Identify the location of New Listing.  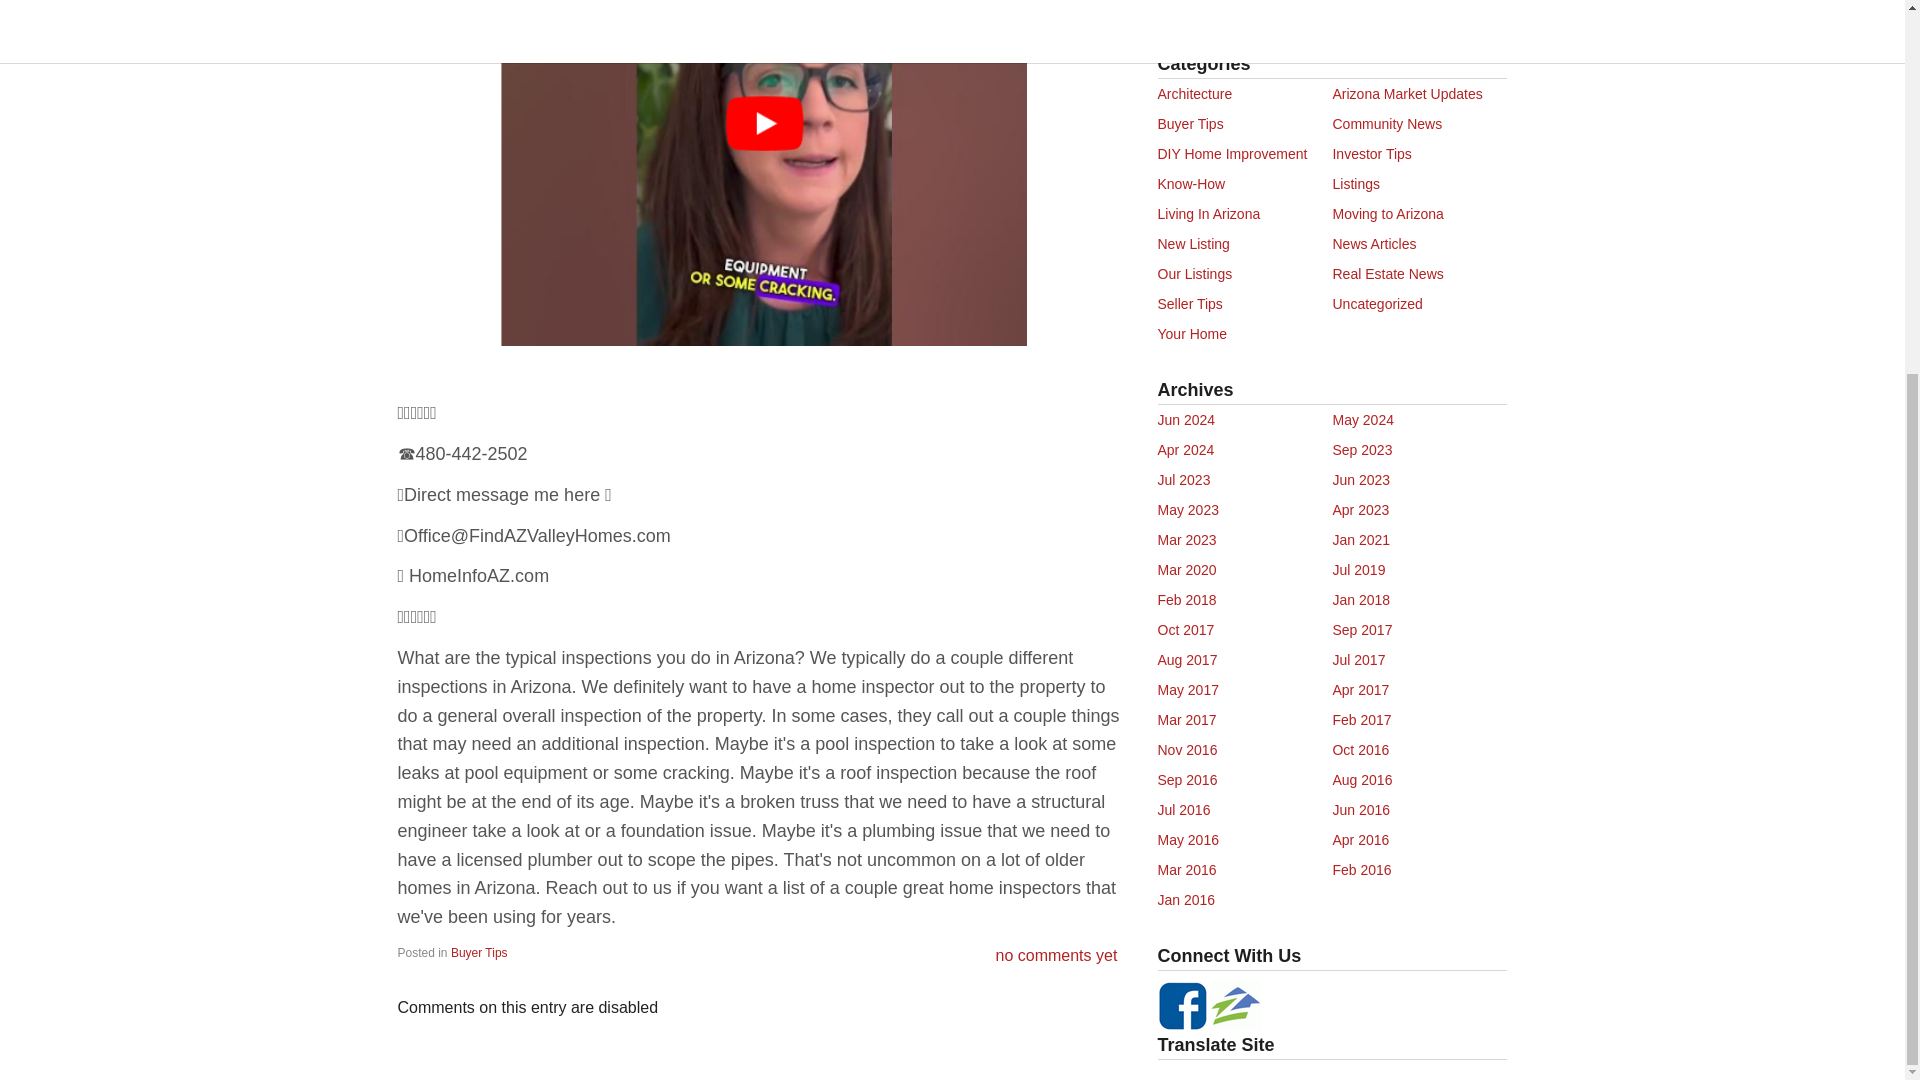
(1194, 244).